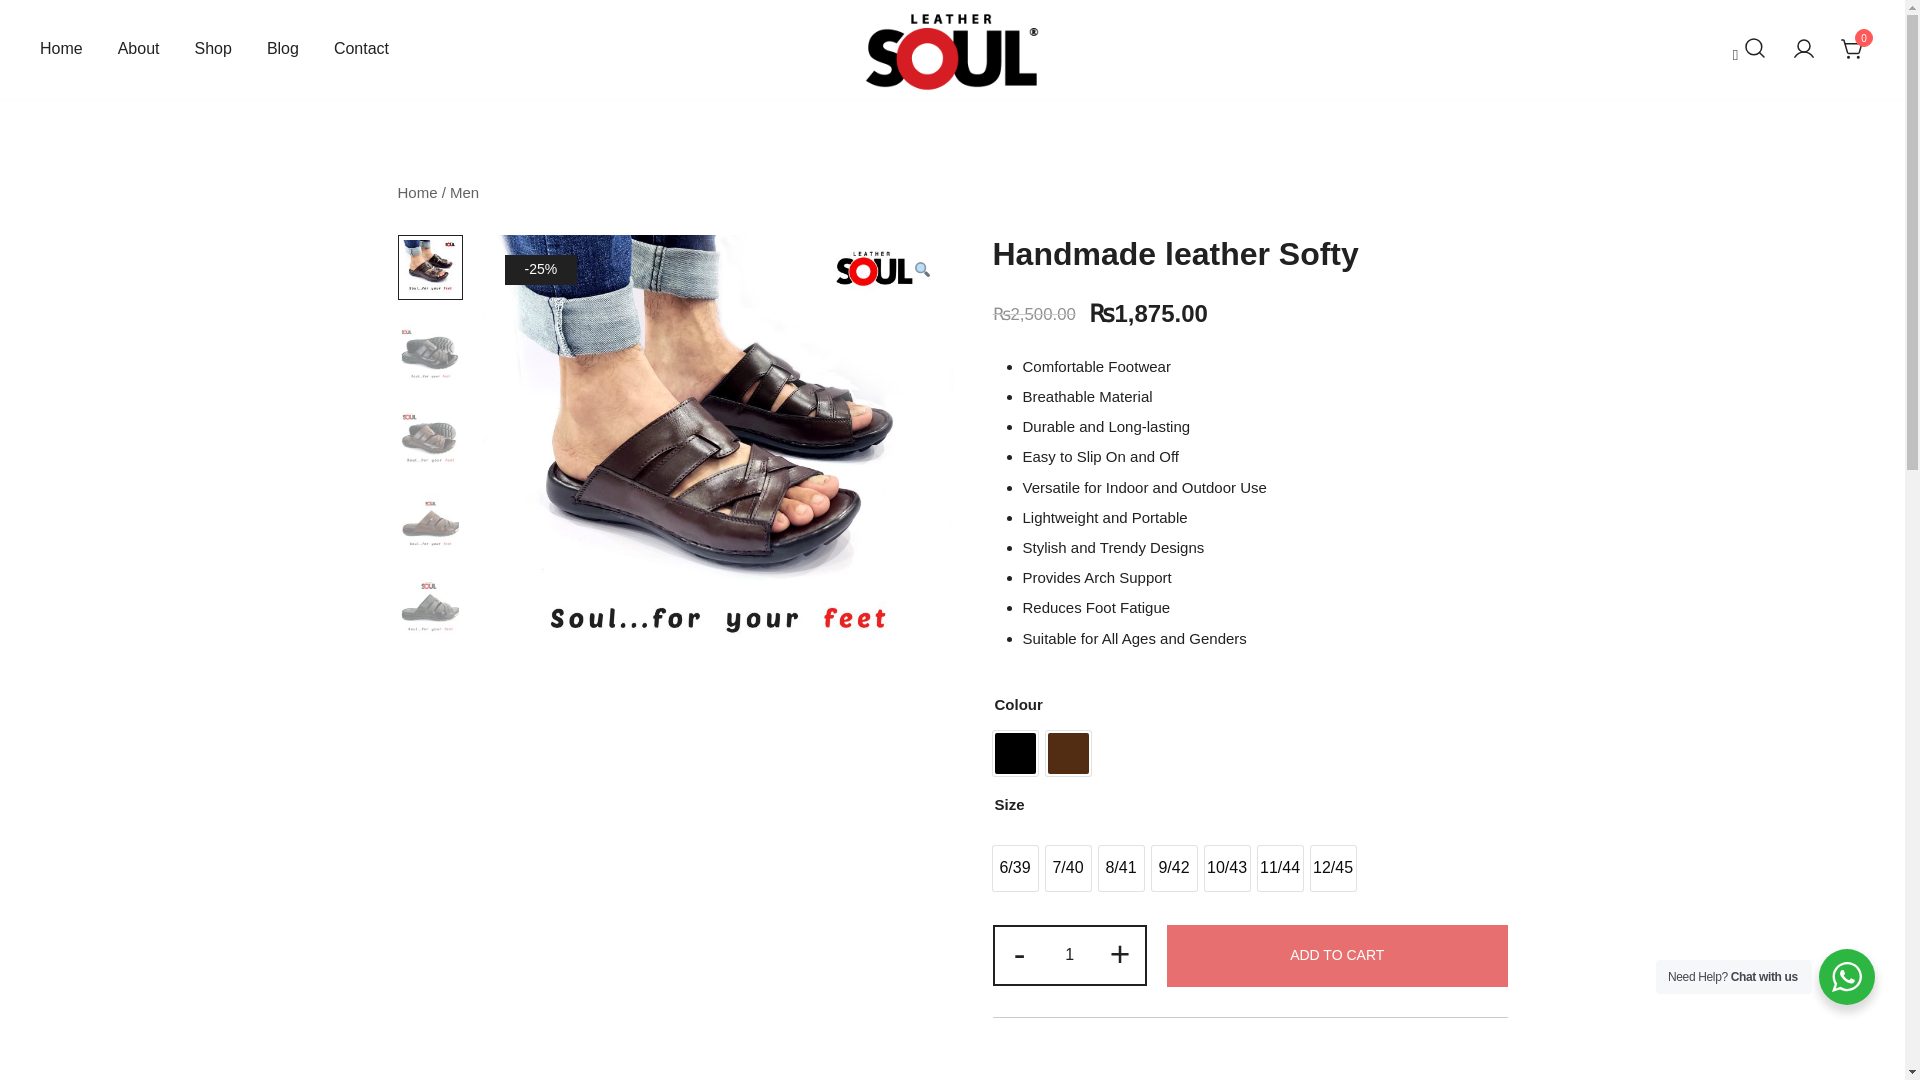 This screenshot has height=1080, width=1920. I want to click on Leather Soul Pakistan, so click(956, 114).